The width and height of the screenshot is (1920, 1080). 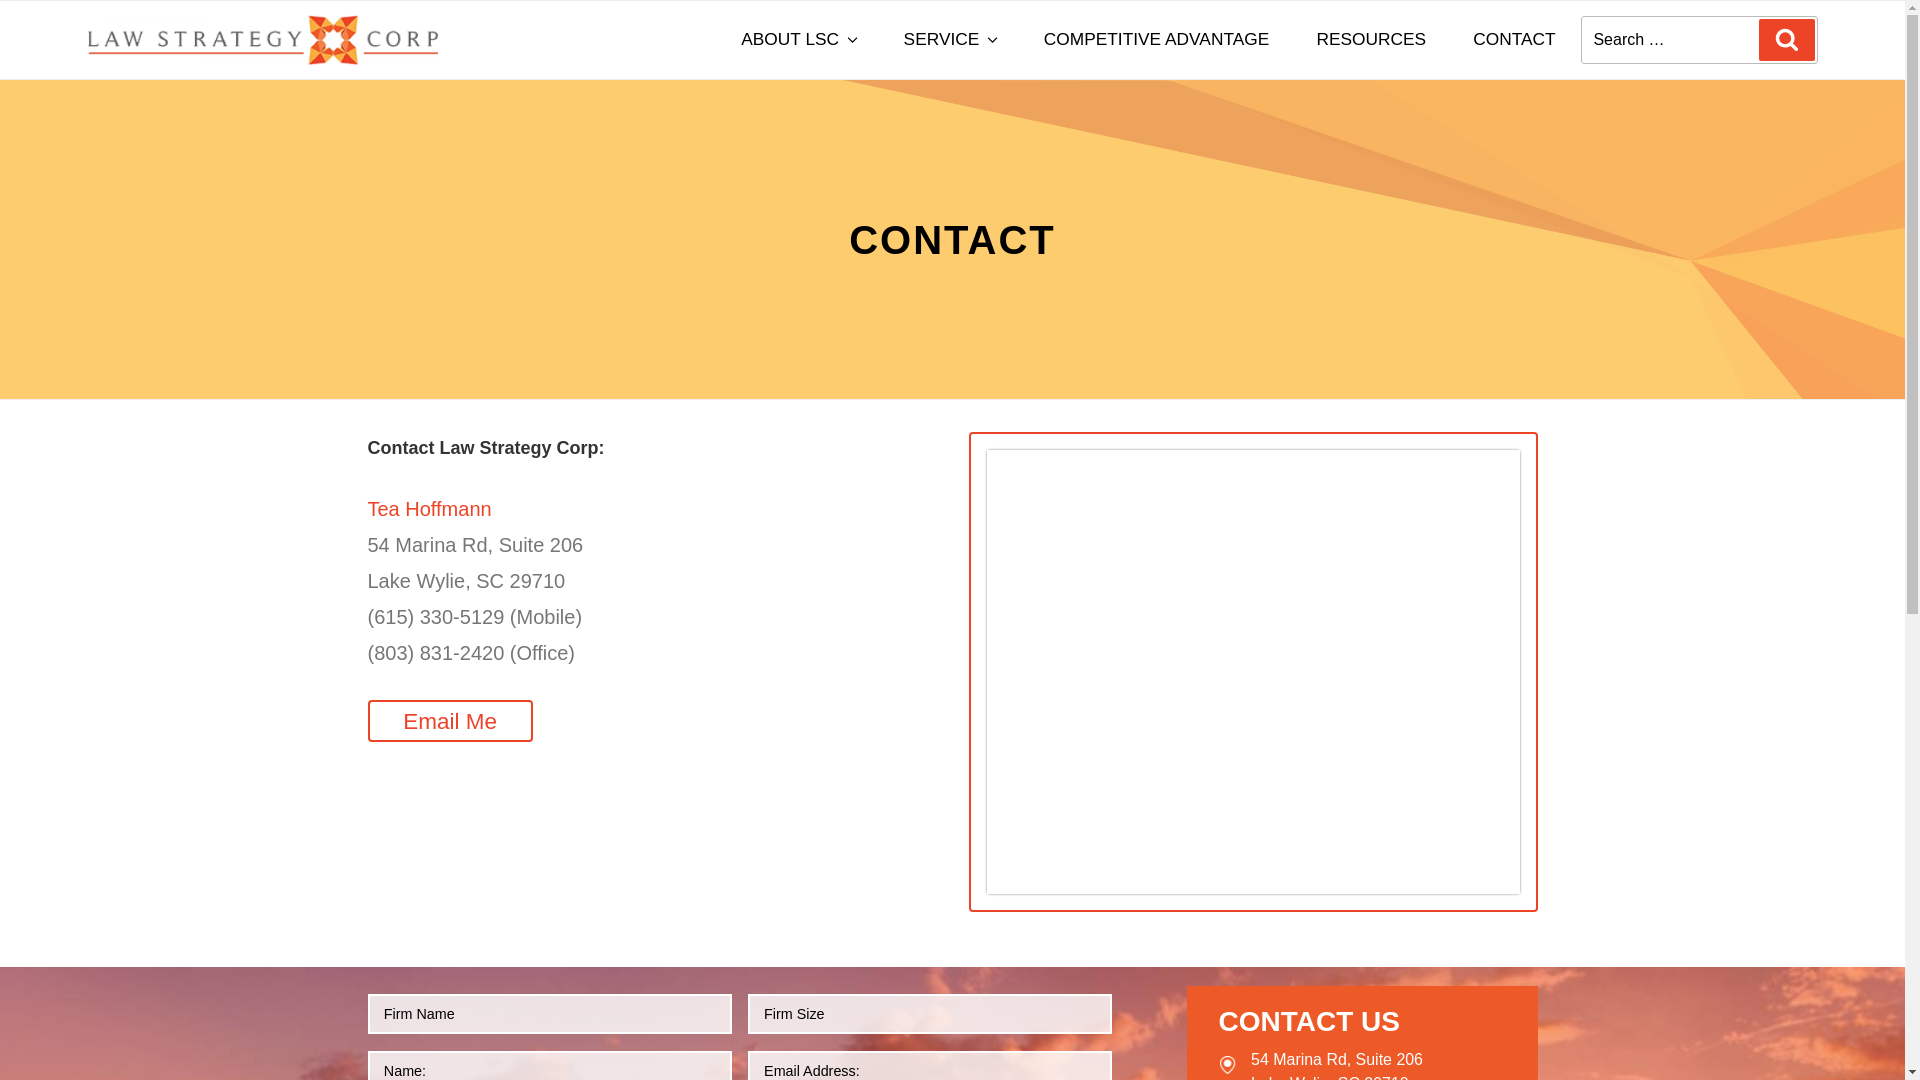 I want to click on COMPETITIVE ADVANTAGE, so click(x=1156, y=40).